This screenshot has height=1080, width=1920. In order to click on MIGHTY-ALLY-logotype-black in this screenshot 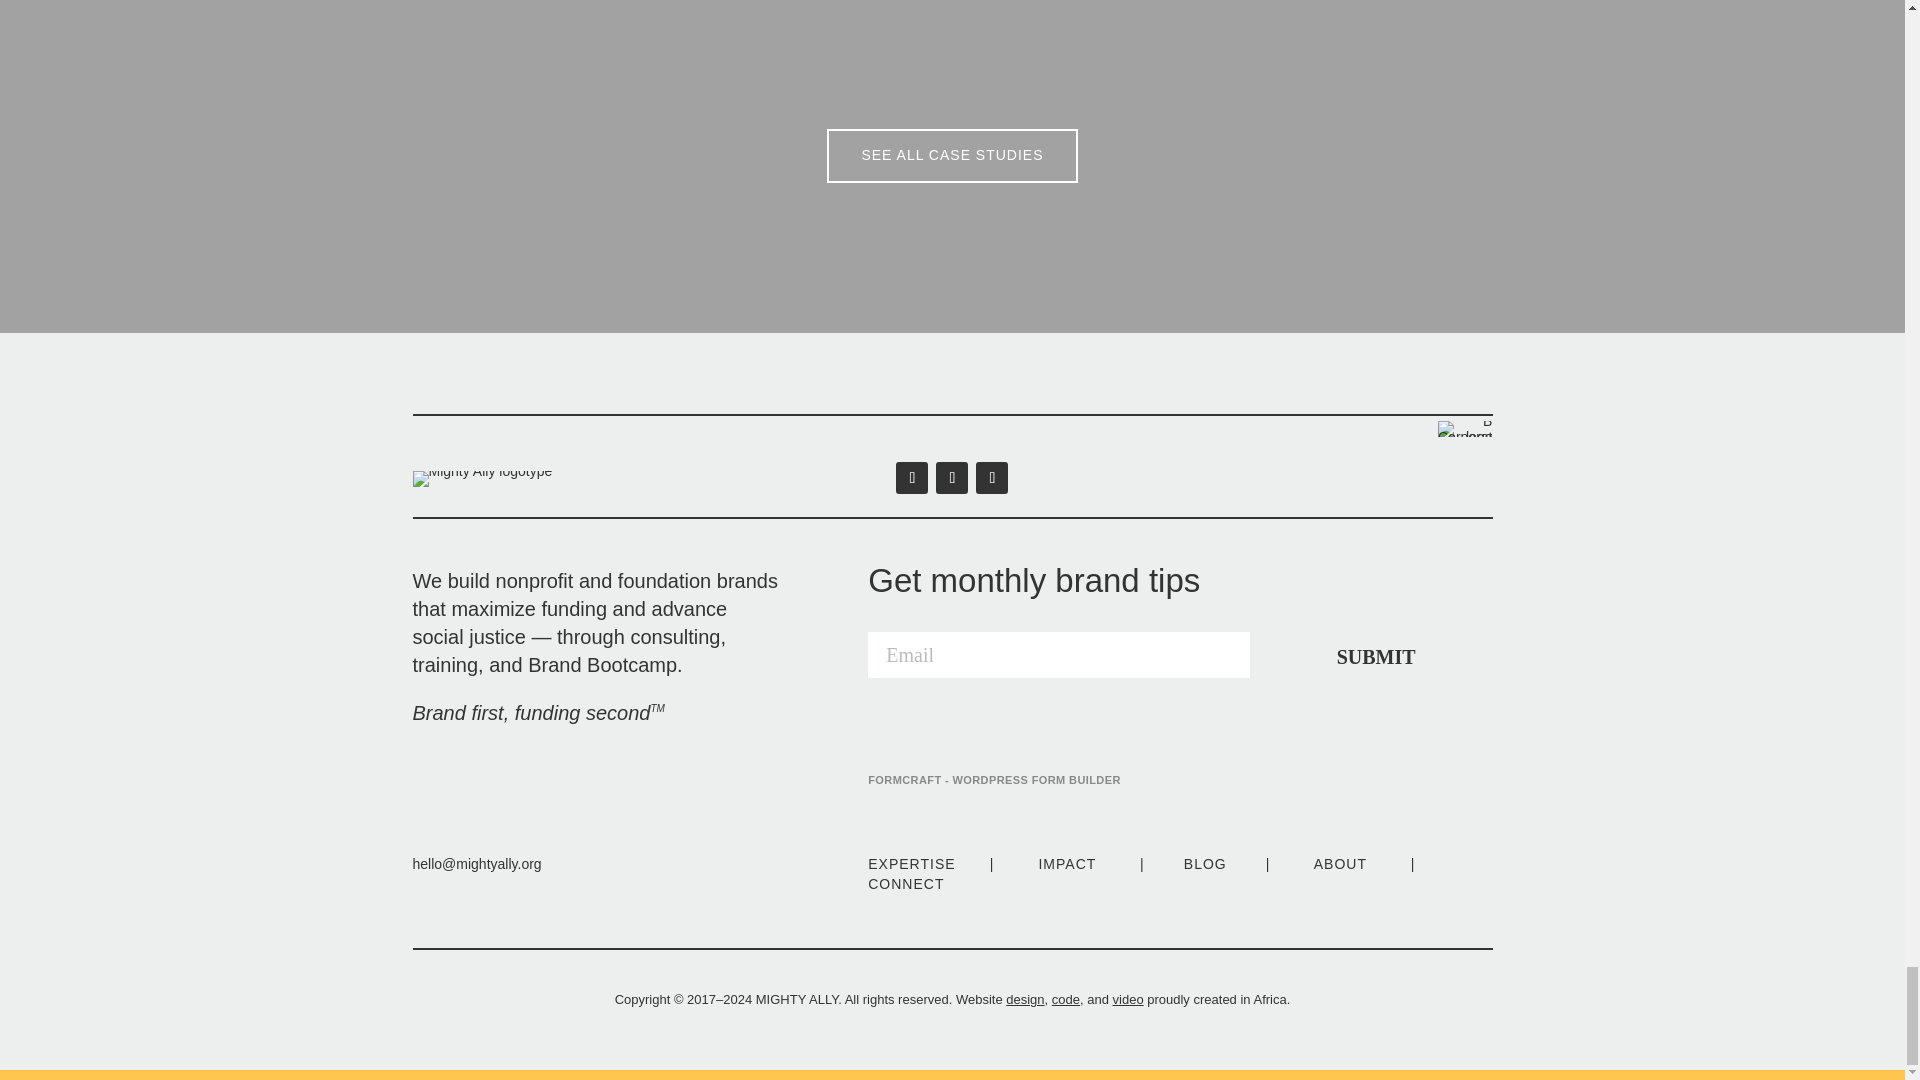, I will do `click(482, 478)`.